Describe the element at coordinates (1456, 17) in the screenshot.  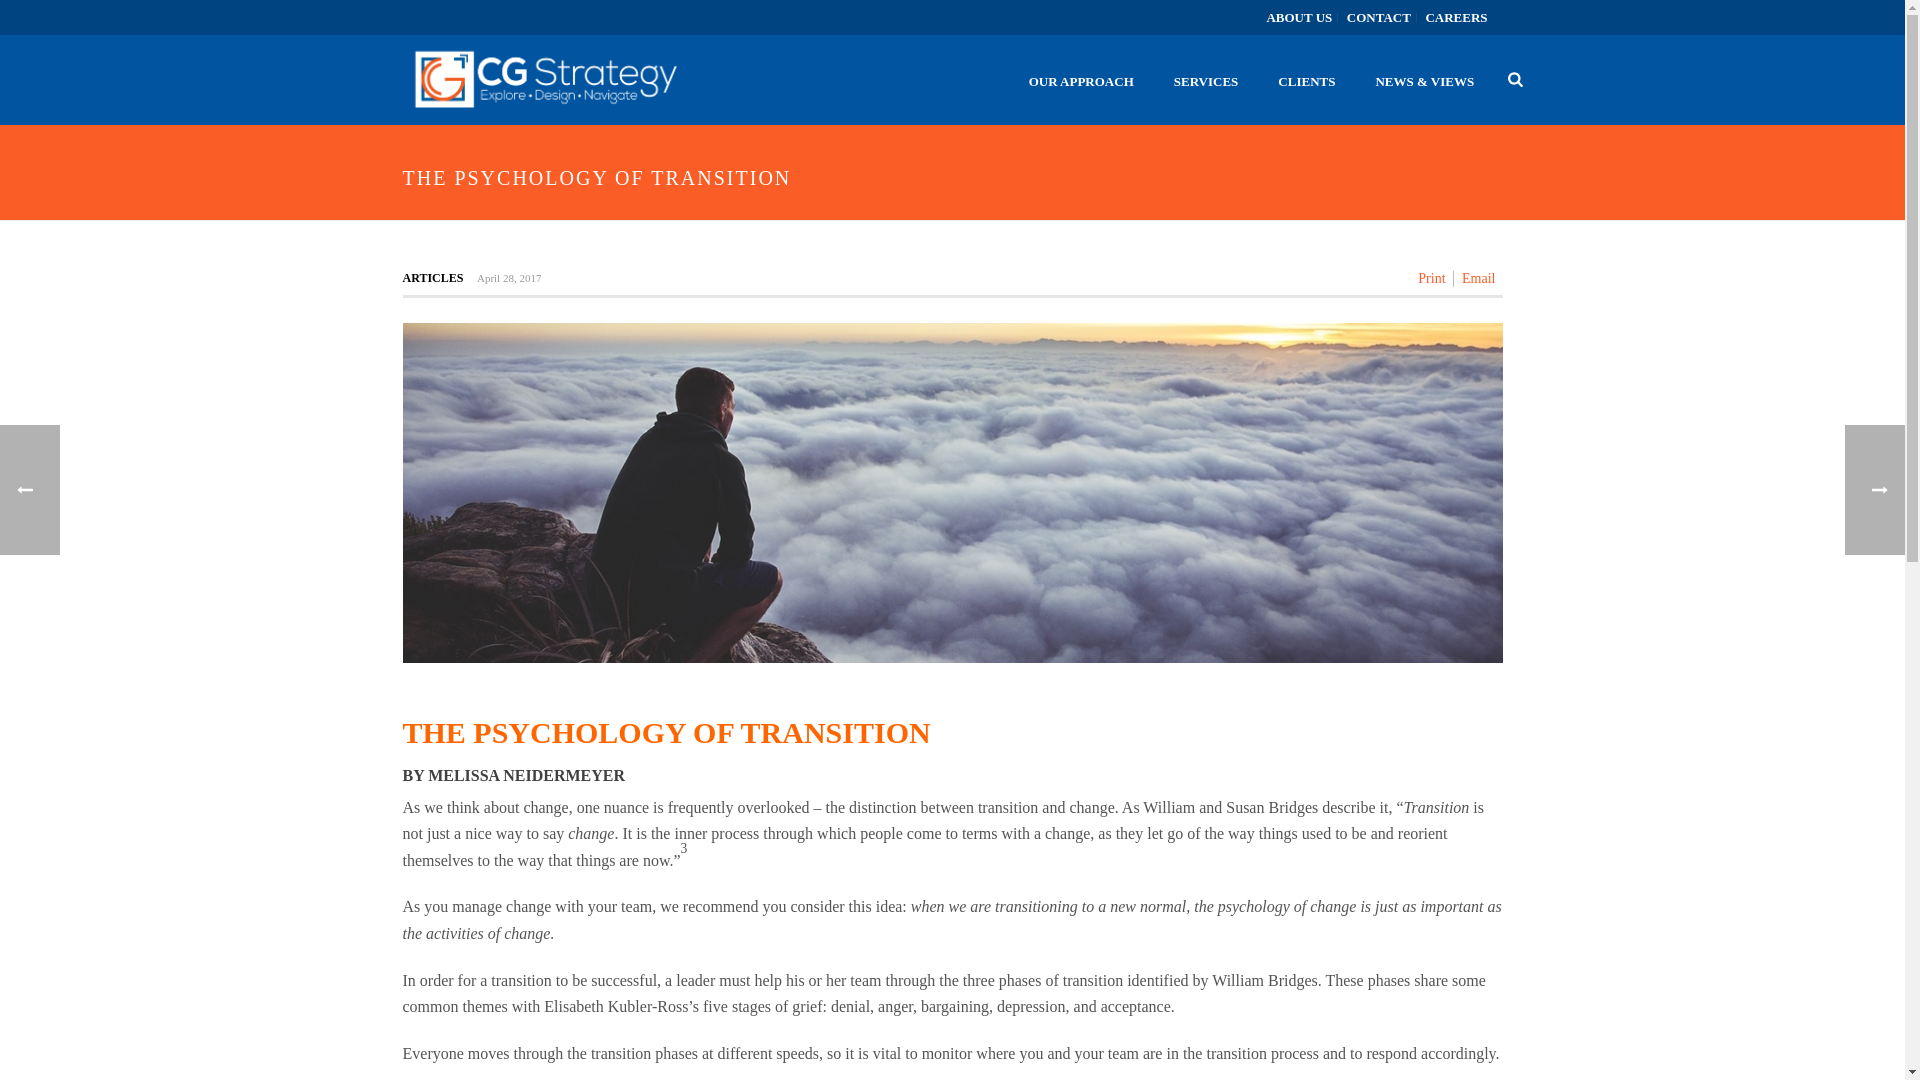
I see `CAREERS` at that location.